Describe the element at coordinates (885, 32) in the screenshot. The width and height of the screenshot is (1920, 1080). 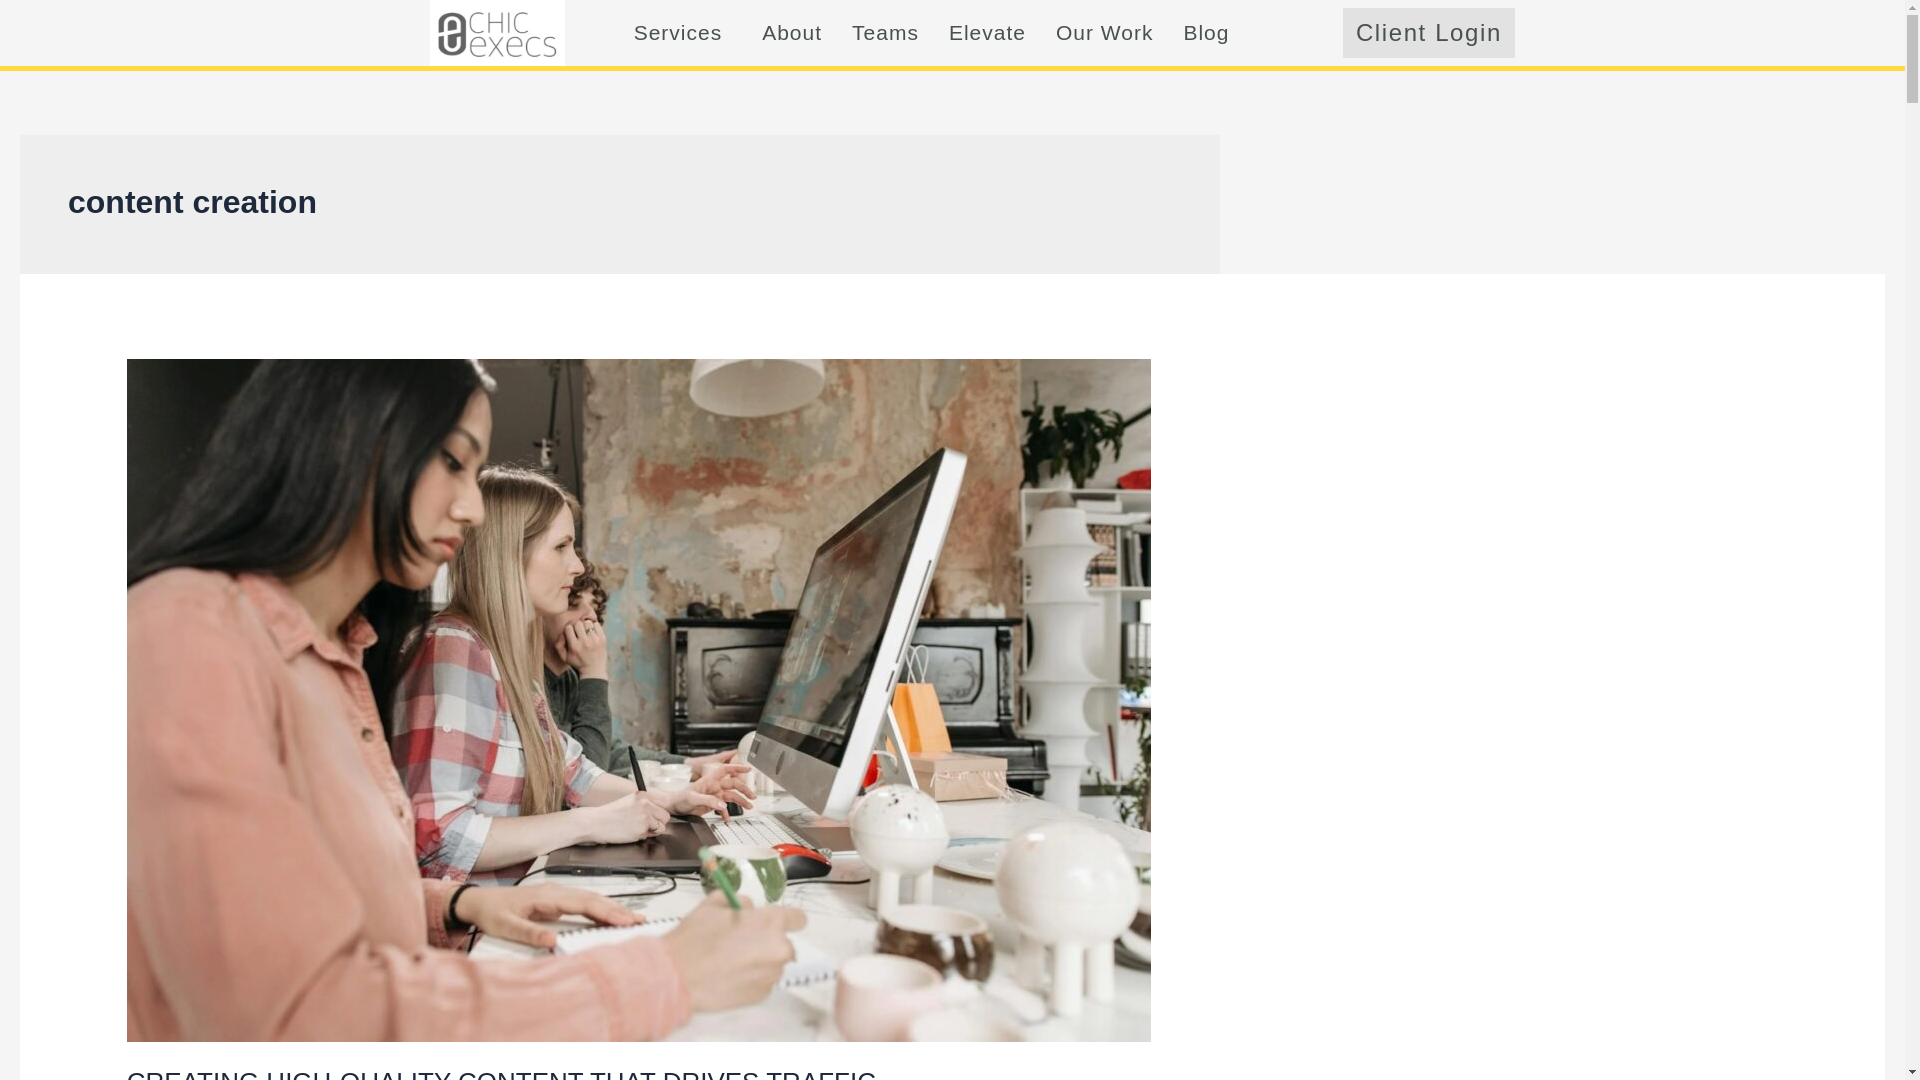
I see `Teams` at that location.